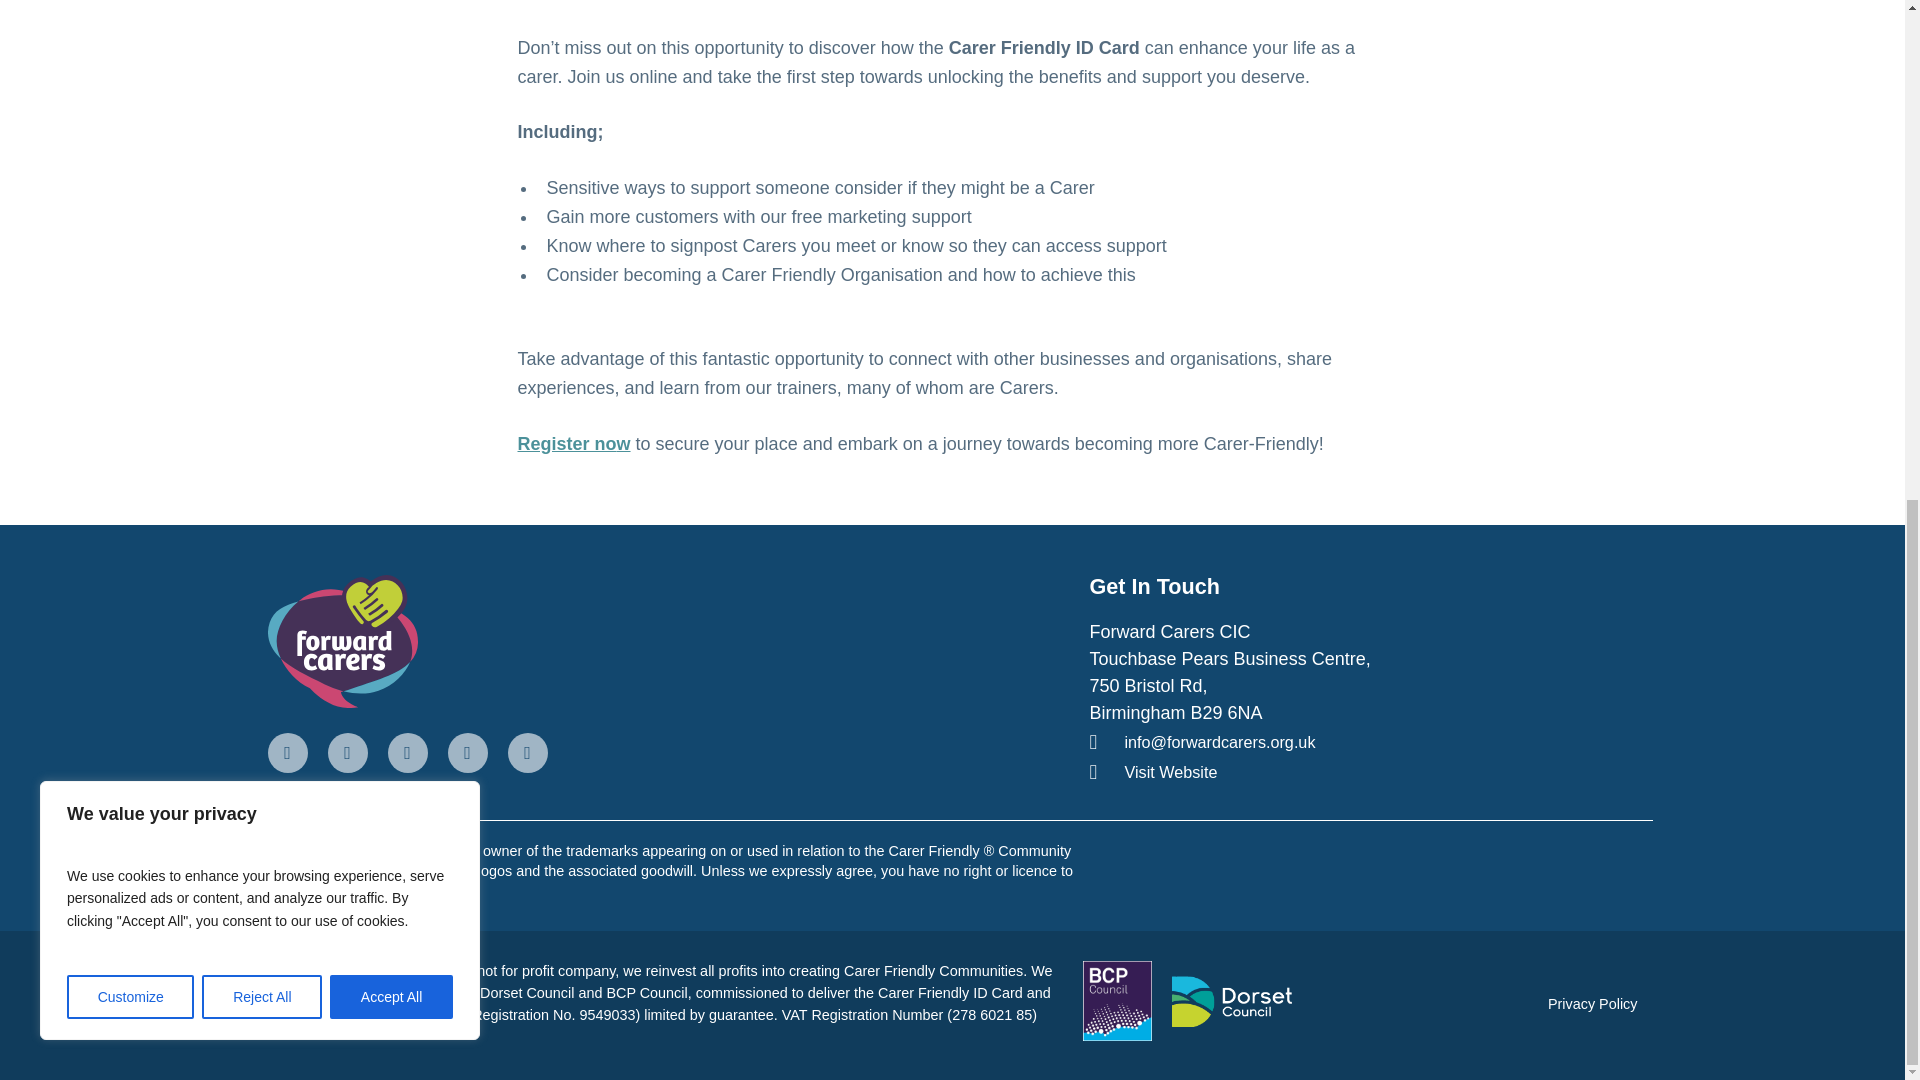 Image resolution: width=1920 pixels, height=1080 pixels. Describe the element at coordinates (567, 444) in the screenshot. I see `Register no` at that location.